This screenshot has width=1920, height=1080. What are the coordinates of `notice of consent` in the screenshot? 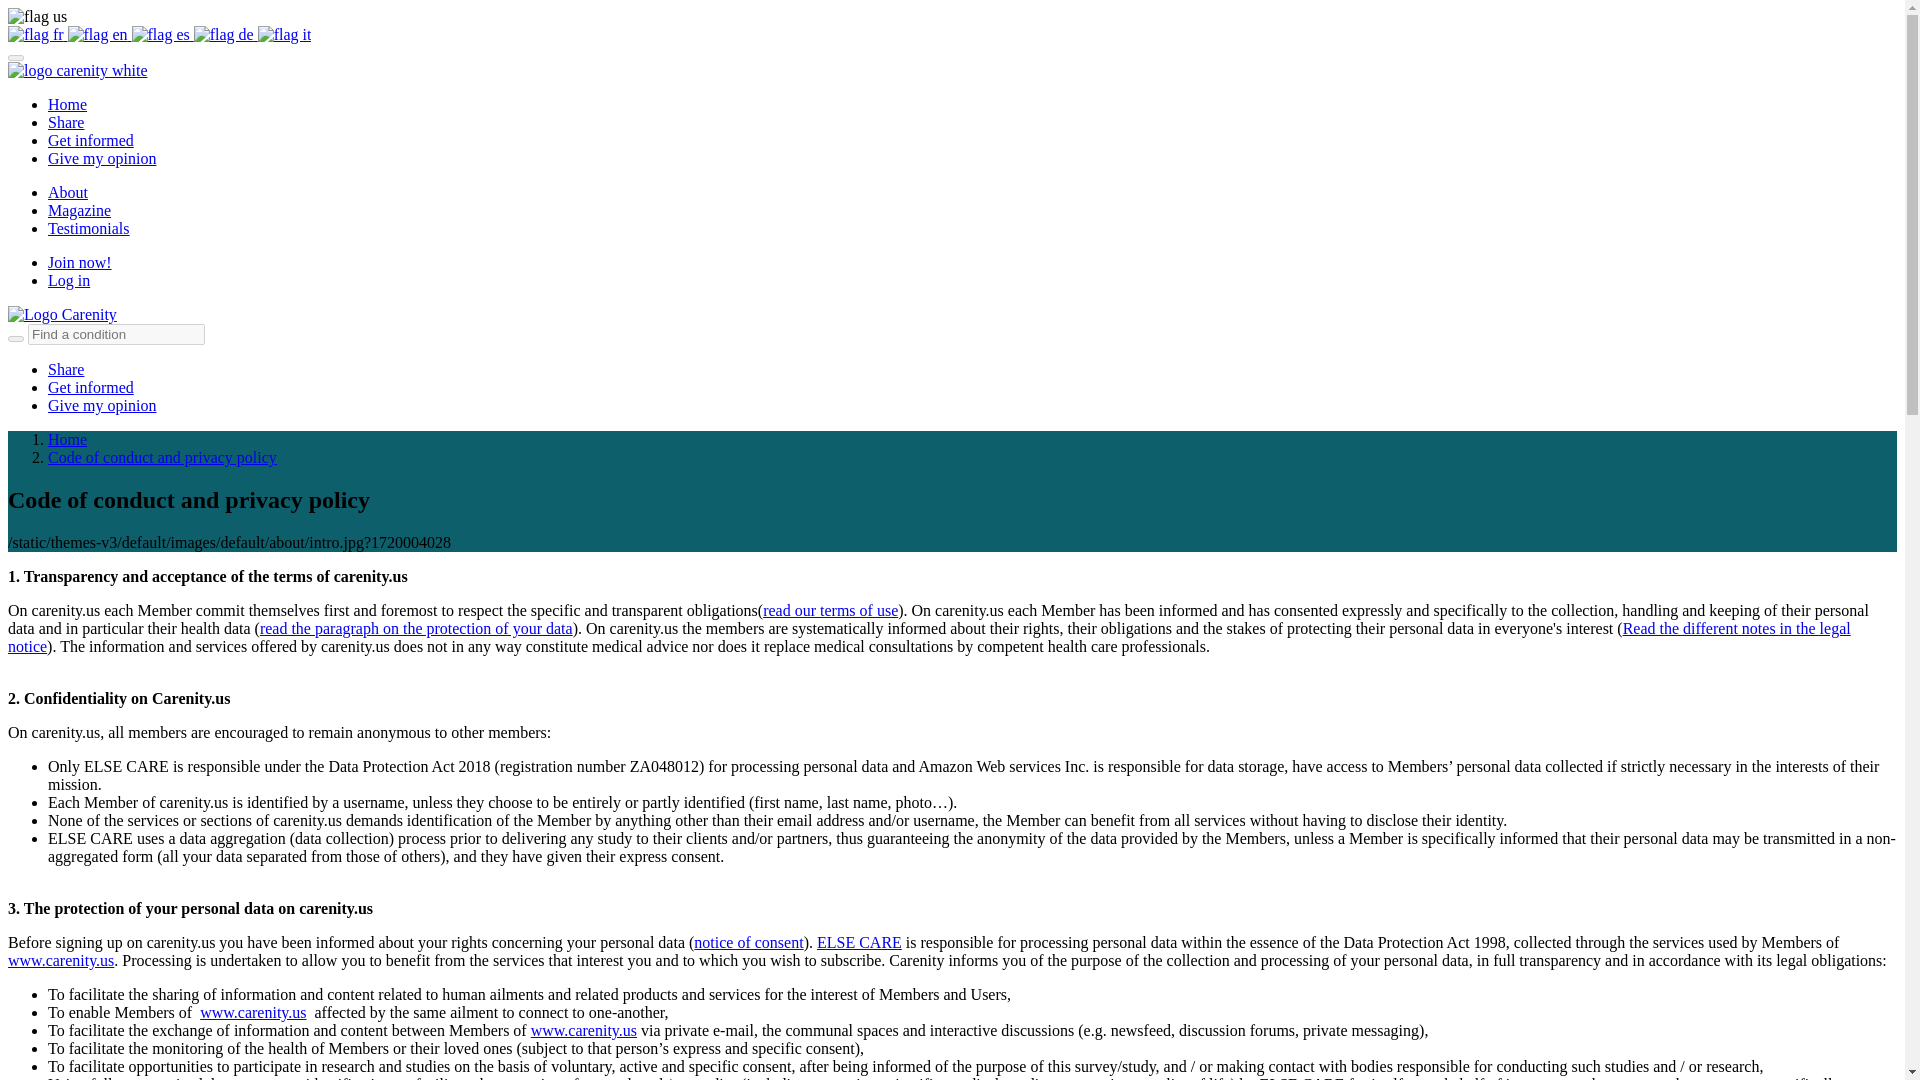 It's located at (748, 942).